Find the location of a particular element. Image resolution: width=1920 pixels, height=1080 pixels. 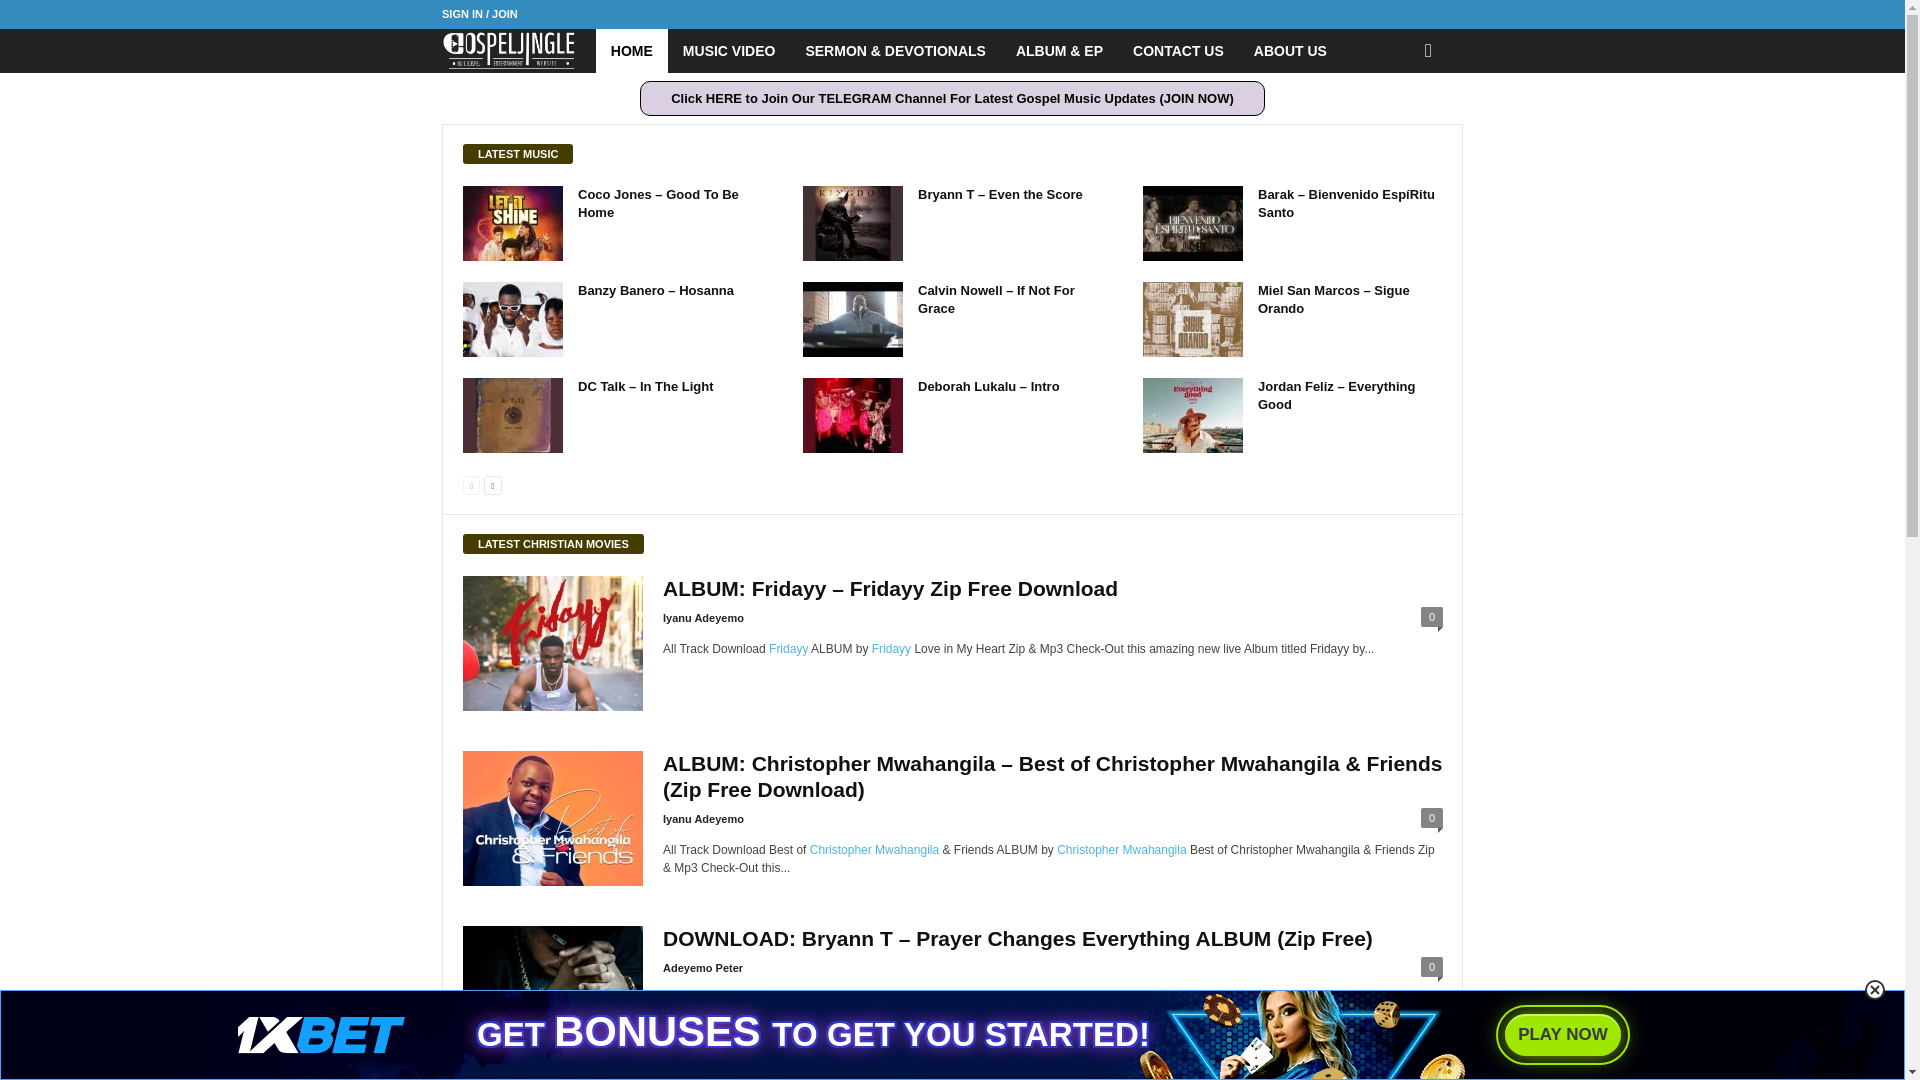

MUSIC VIDEO is located at coordinates (730, 51).